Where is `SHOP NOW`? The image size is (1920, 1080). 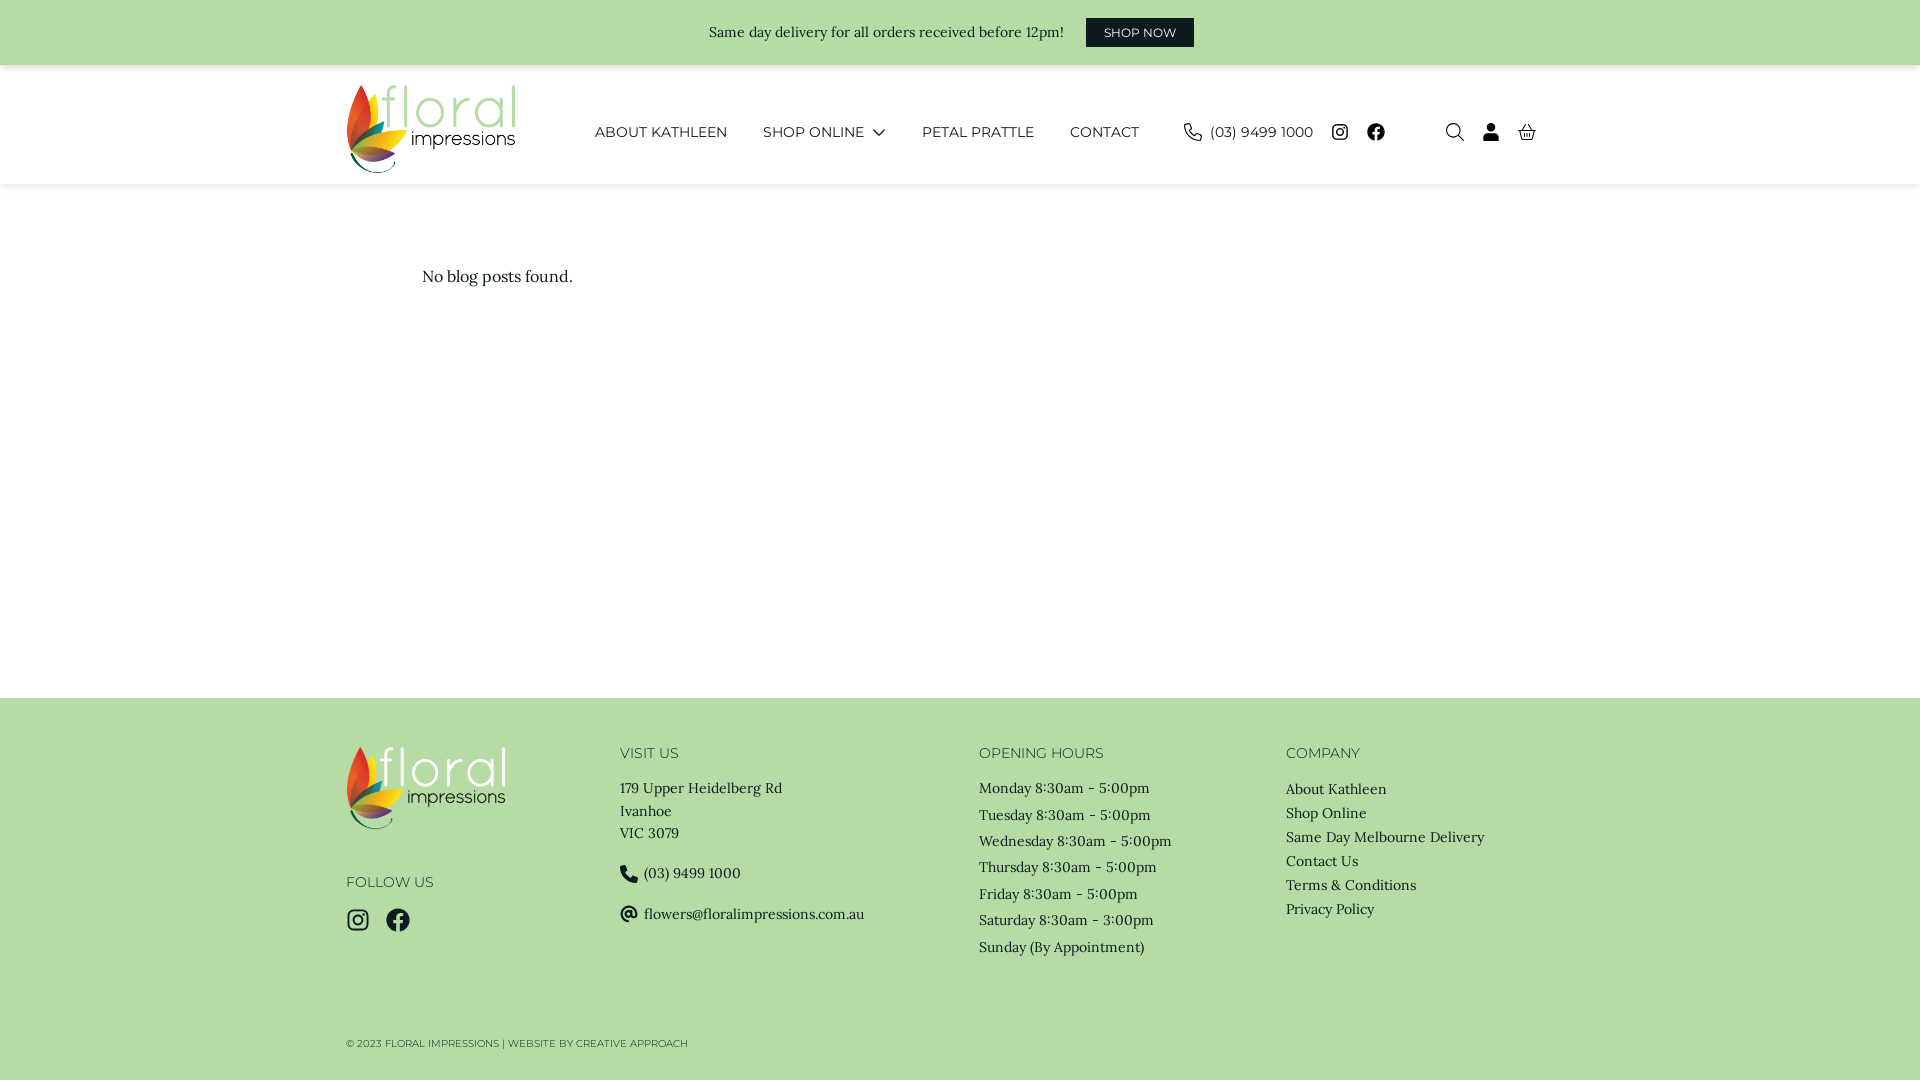
SHOP NOW is located at coordinates (1140, 32).